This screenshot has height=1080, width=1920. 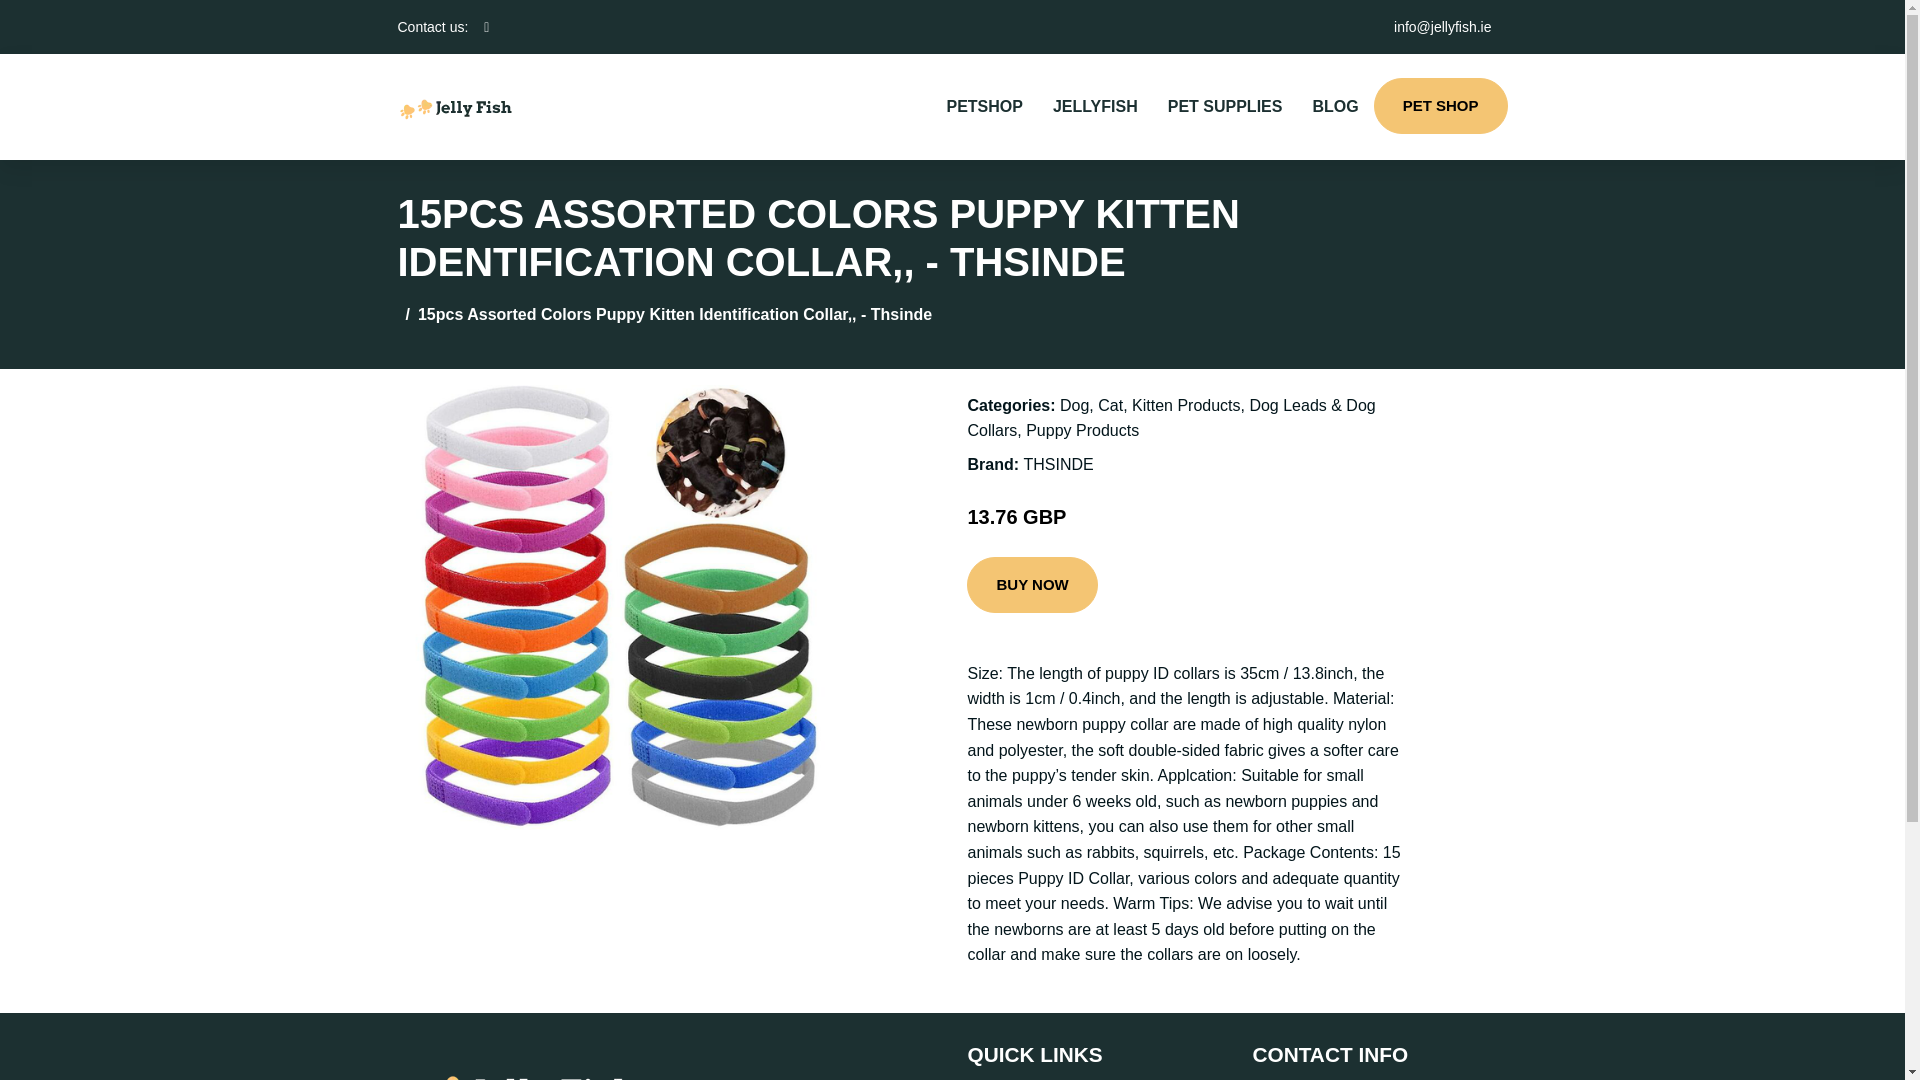 What do you see at coordinates (1225, 106) in the screenshot?
I see `PET SUPPLIES` at bounding box center [1225, 106].